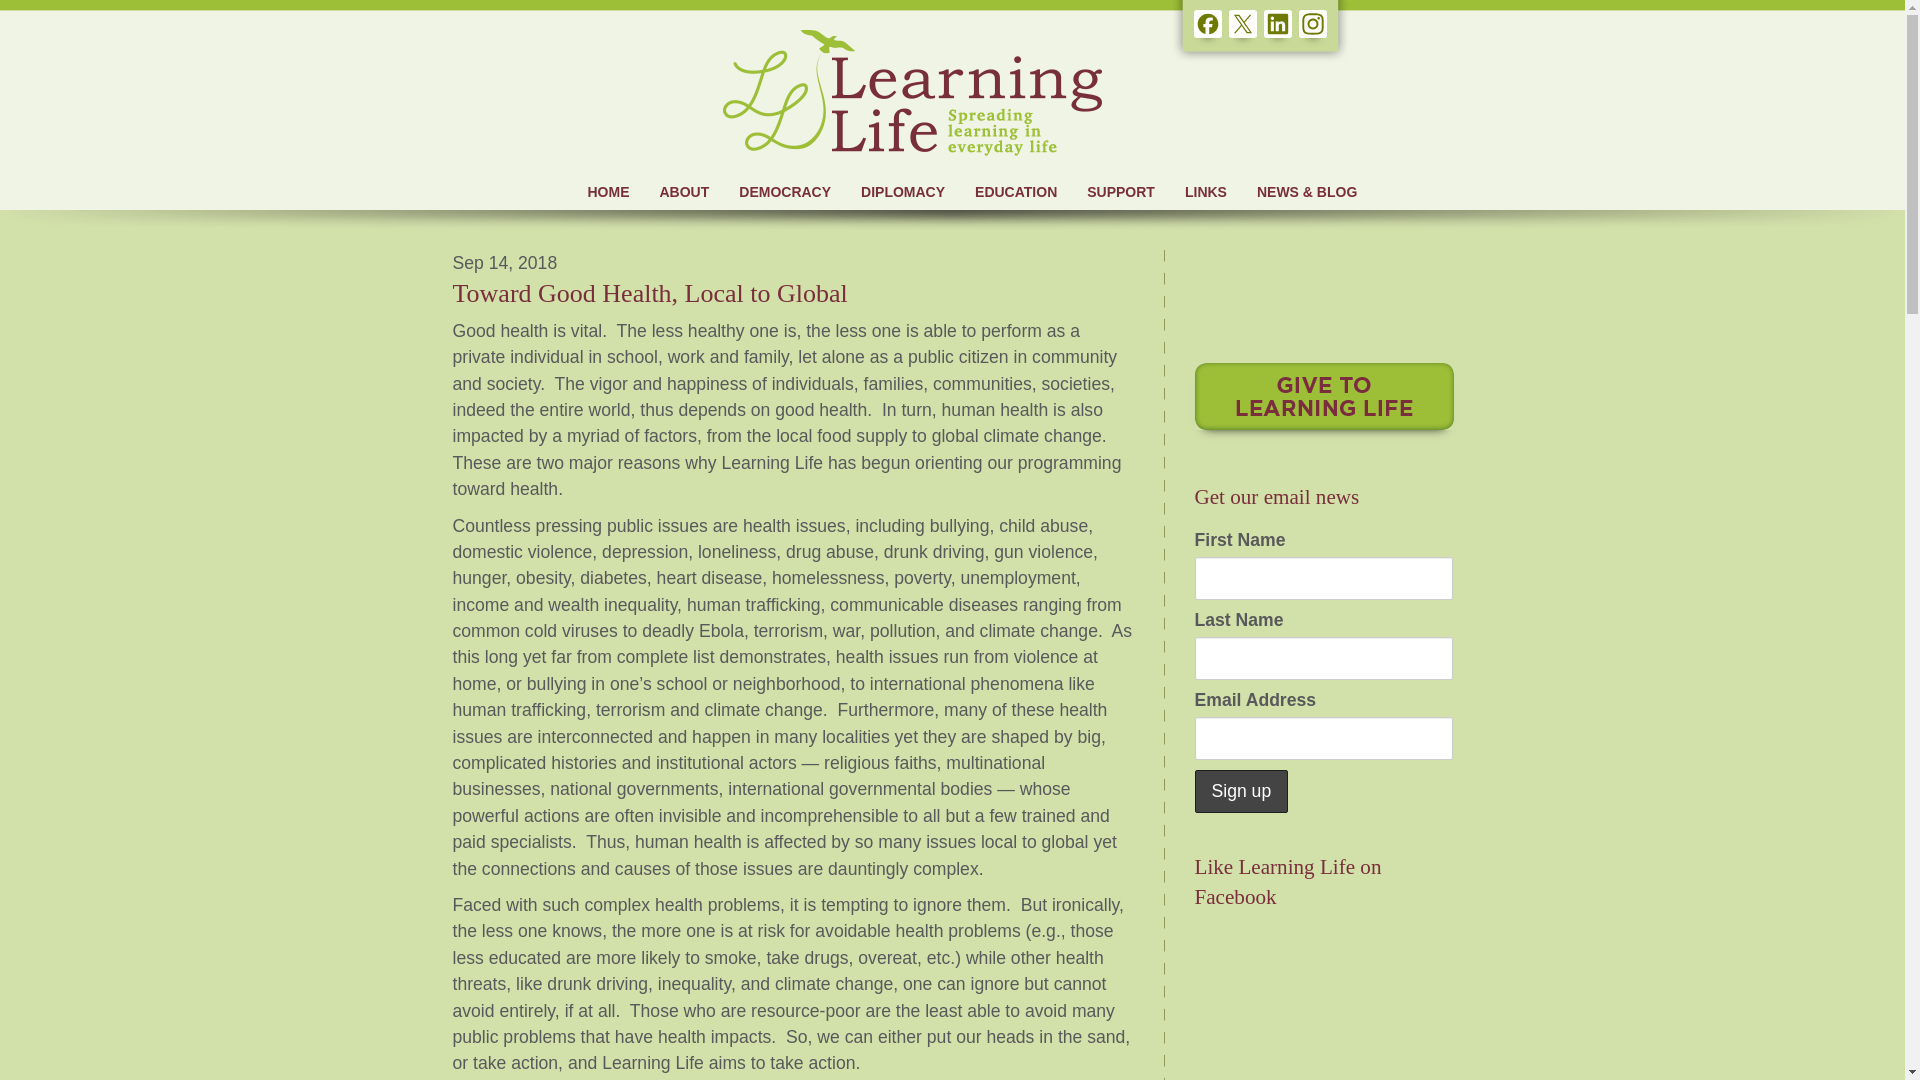  What do you see at coordinates (608, 192) in the screenshot?
I see `HOME` at bounding box center [608, 192].